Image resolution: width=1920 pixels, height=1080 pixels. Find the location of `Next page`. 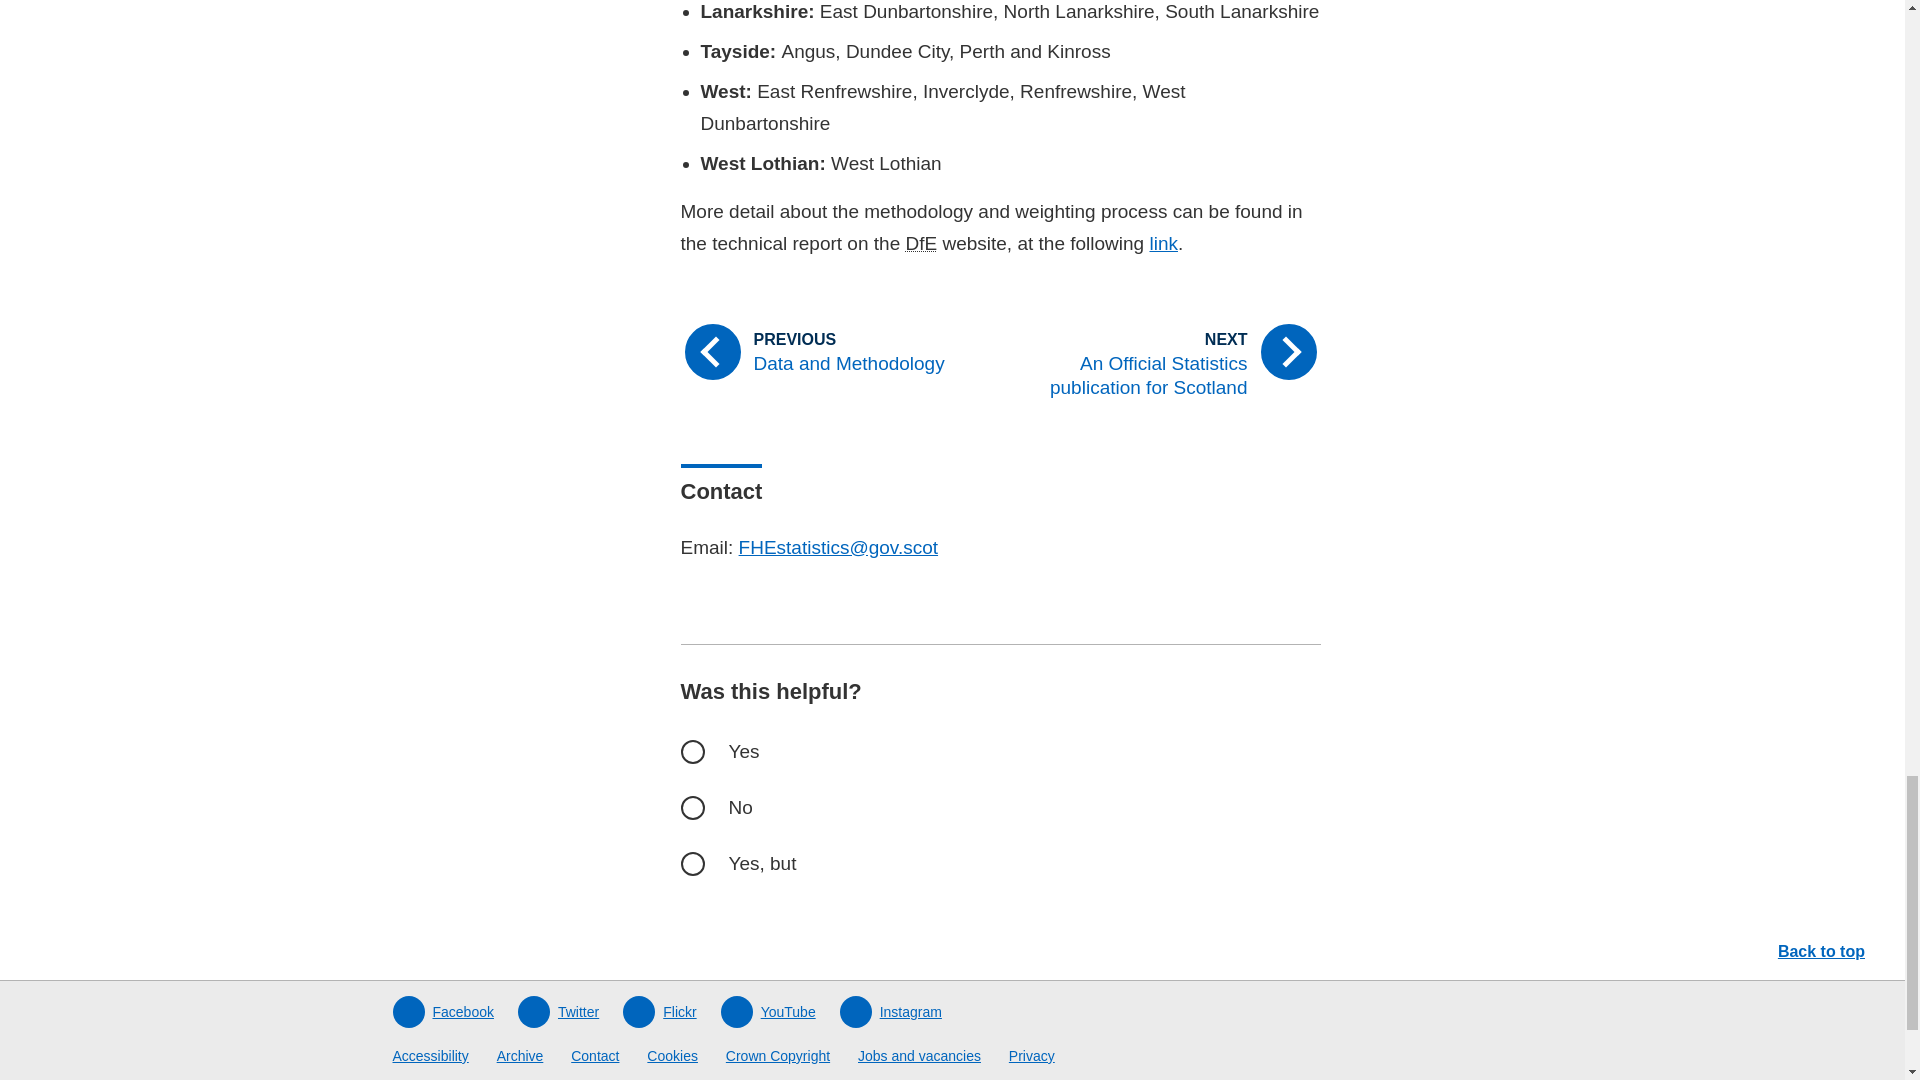

Next page is located at coordinates (1168, 364).